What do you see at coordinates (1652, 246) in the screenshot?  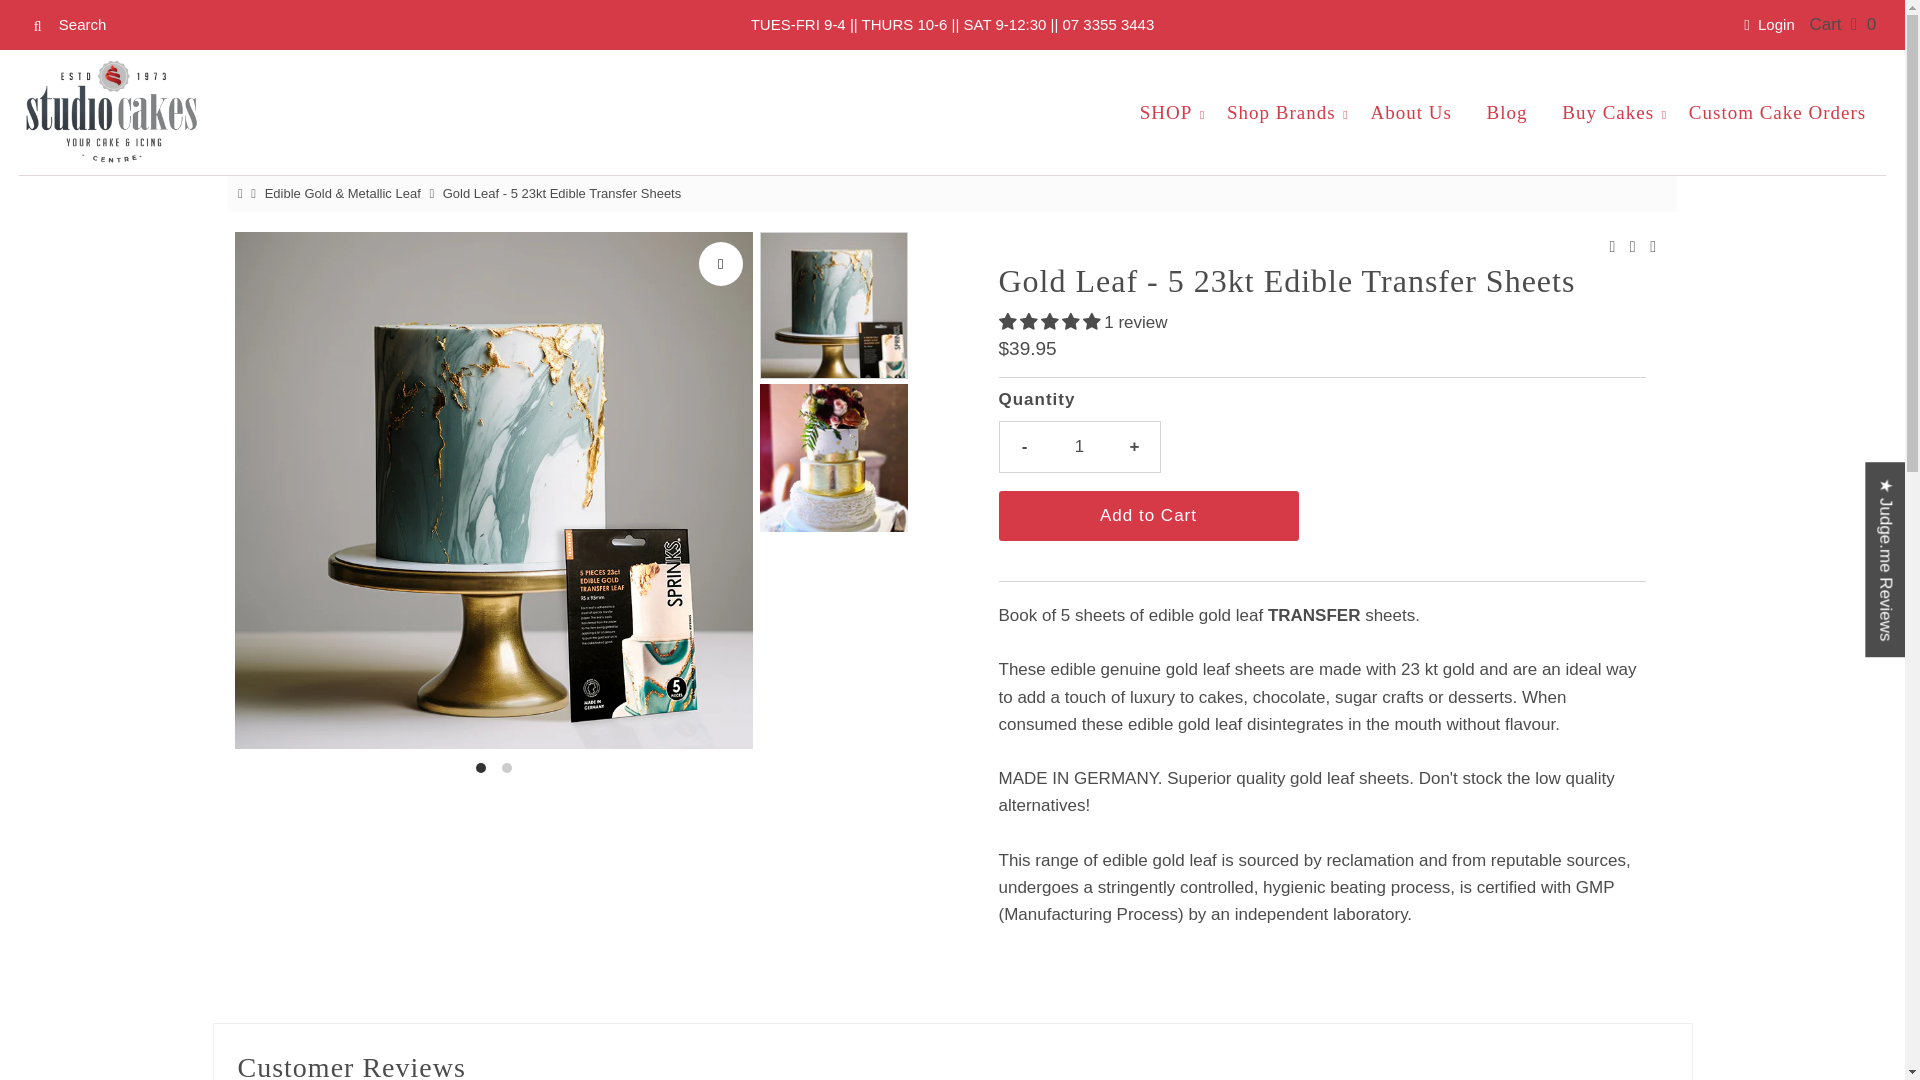 I see `Share on Pinterest` at bounding box center [1652, 246].